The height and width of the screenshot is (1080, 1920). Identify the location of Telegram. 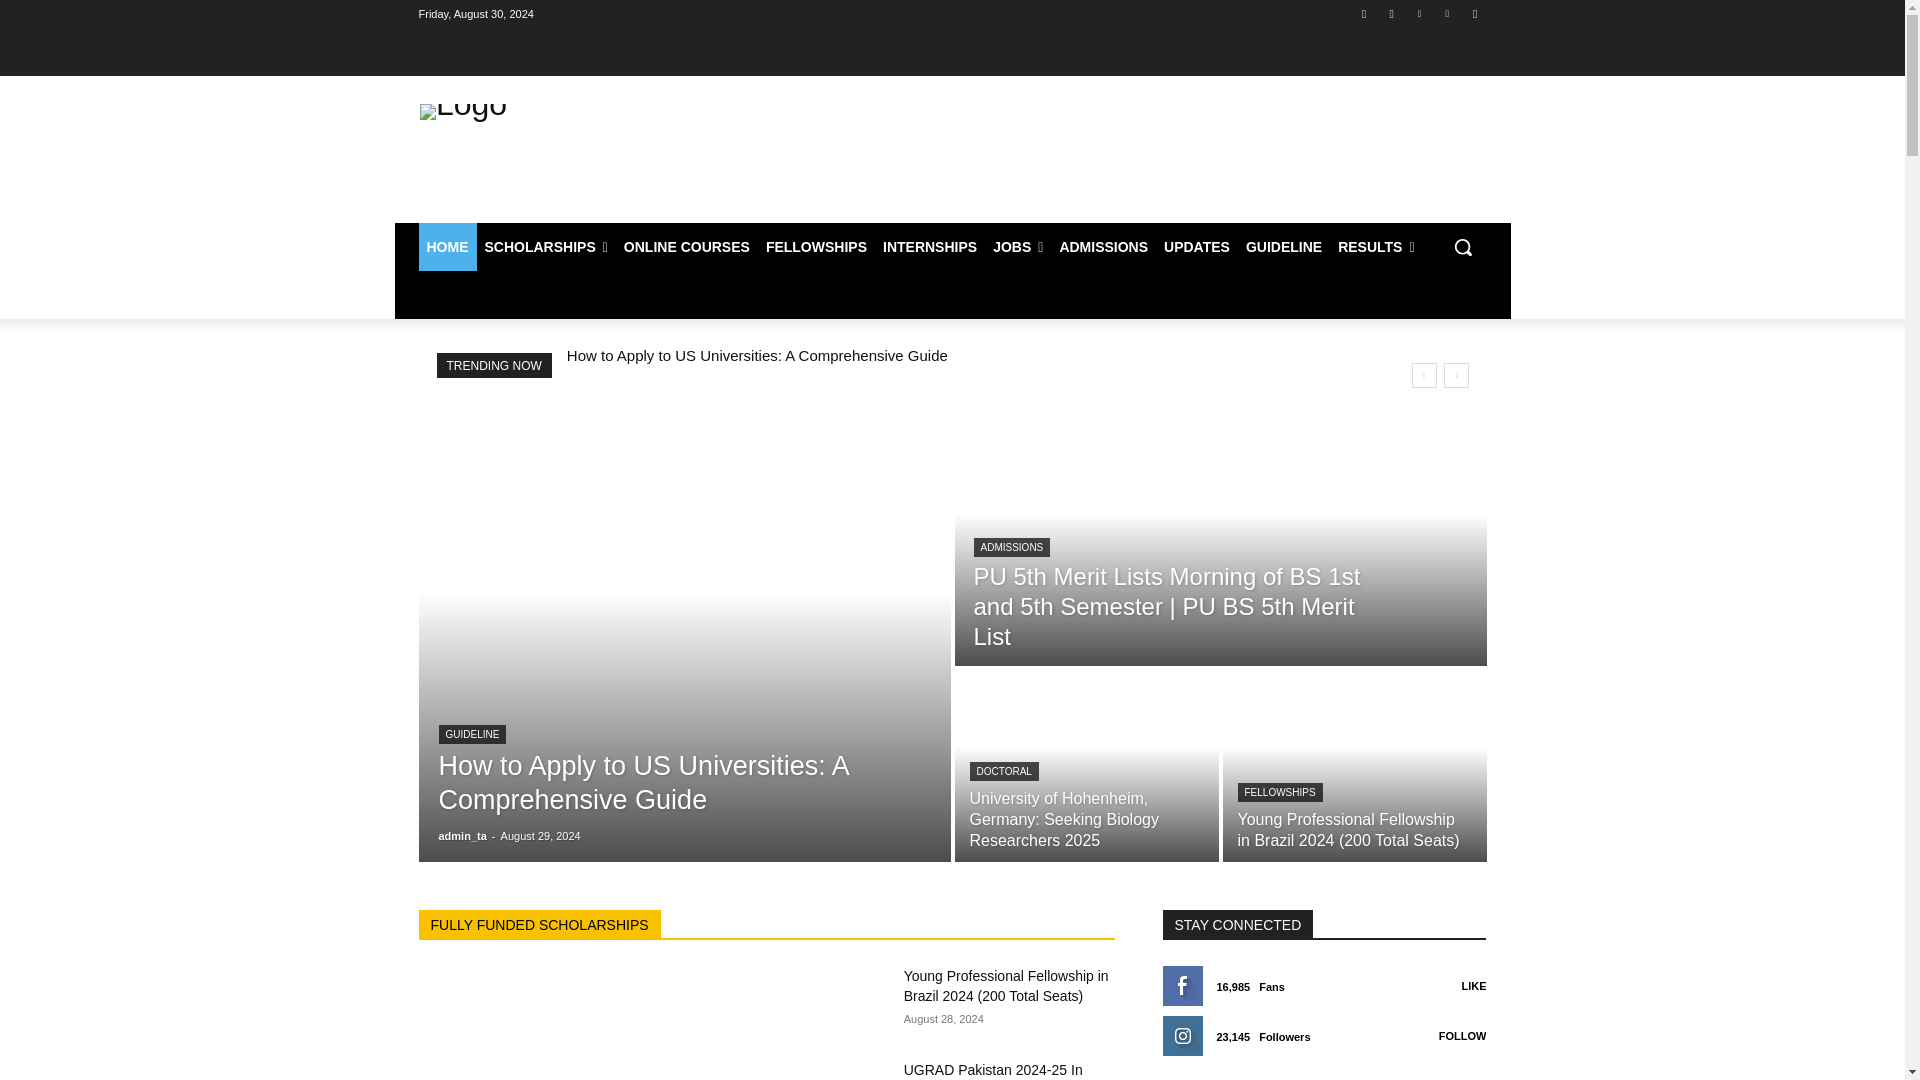
(1474, 13).